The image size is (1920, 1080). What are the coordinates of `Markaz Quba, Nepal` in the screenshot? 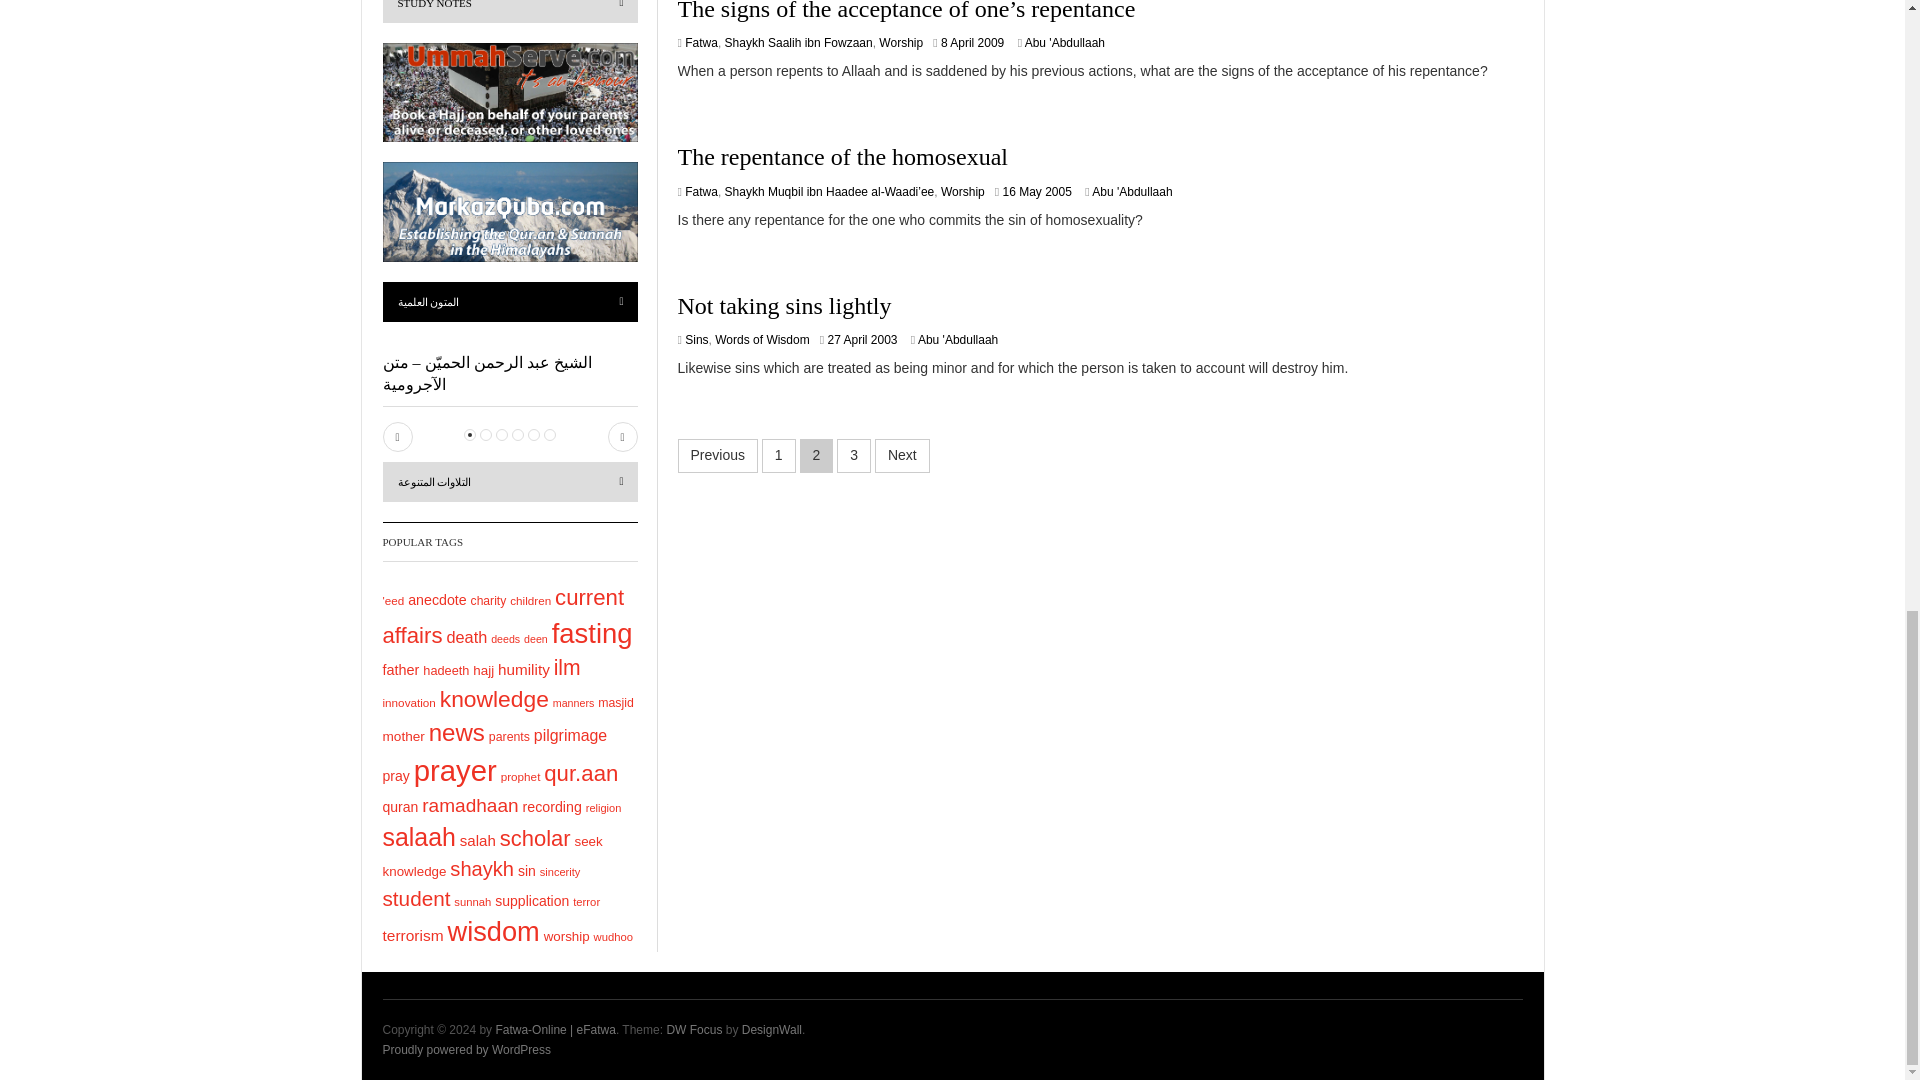 It's located at (510, 212).